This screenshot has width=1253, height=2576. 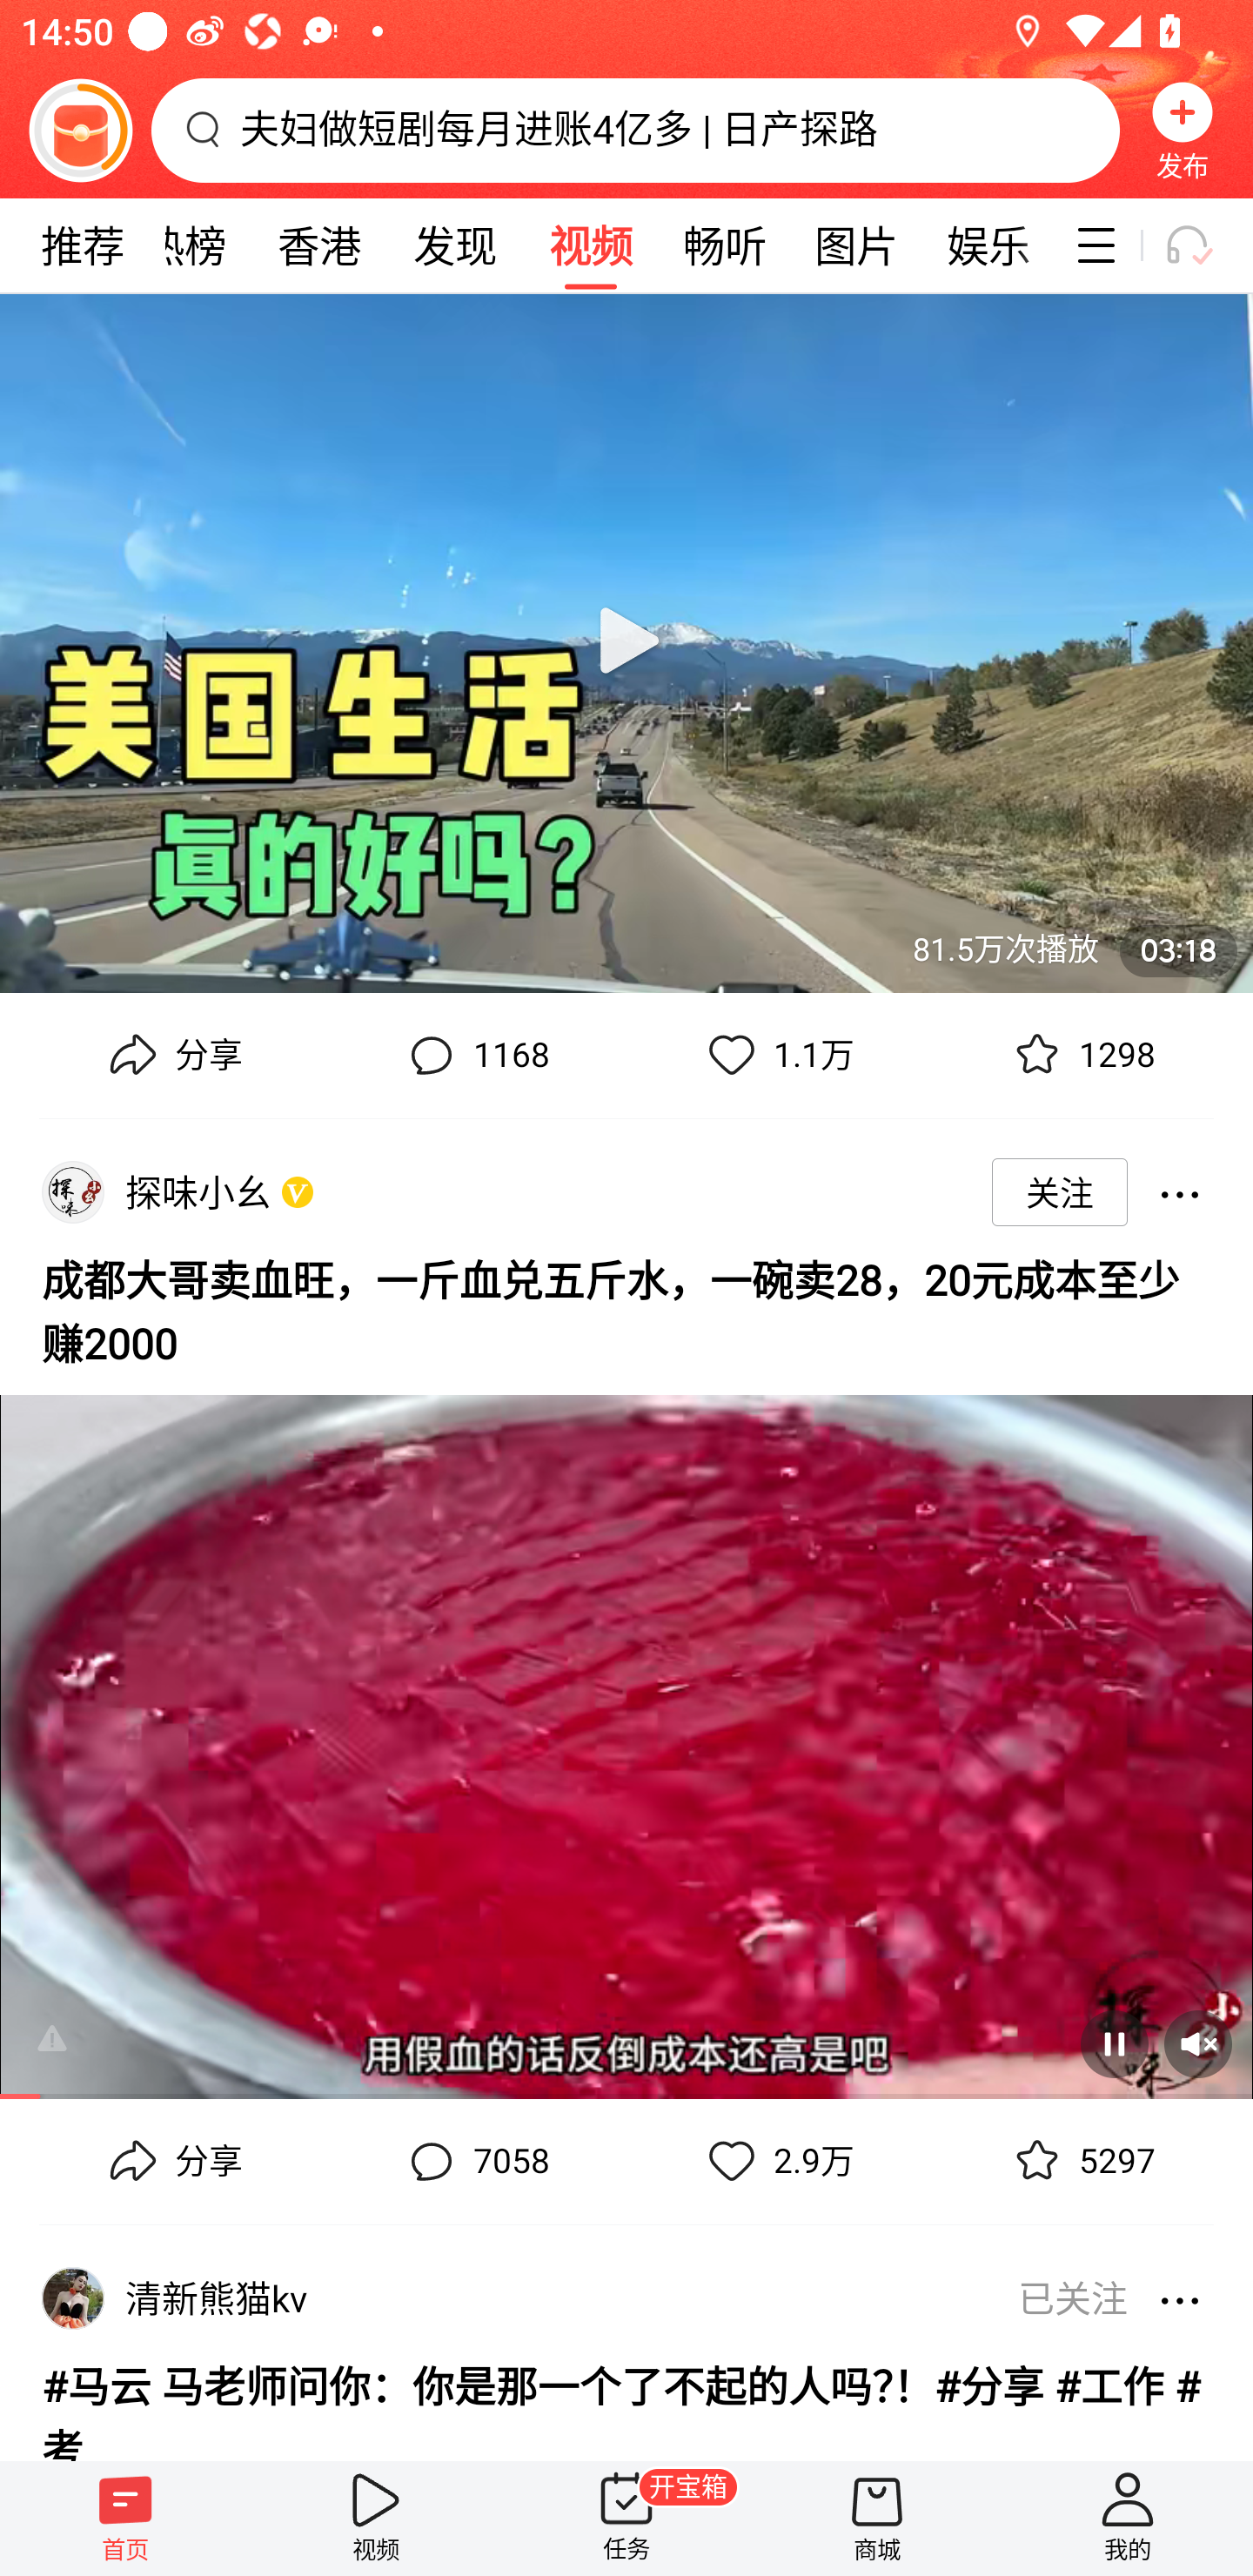 I want to click on 成都大哥卖血旺，一斤血兑五斤水，一碗卖28，20元成本至少赚2000, so click(x=626, y=1307).